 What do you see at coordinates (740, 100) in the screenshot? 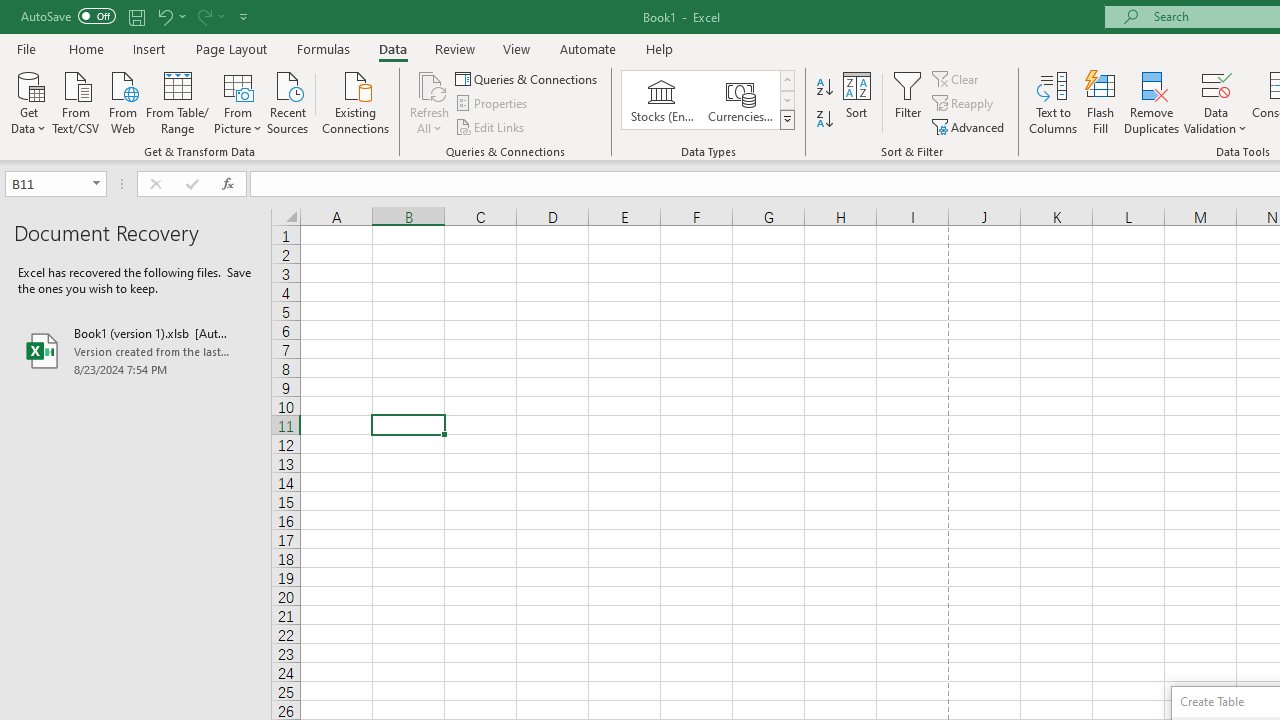
I see `Currencies (English)` at bounding box center [740, 100].